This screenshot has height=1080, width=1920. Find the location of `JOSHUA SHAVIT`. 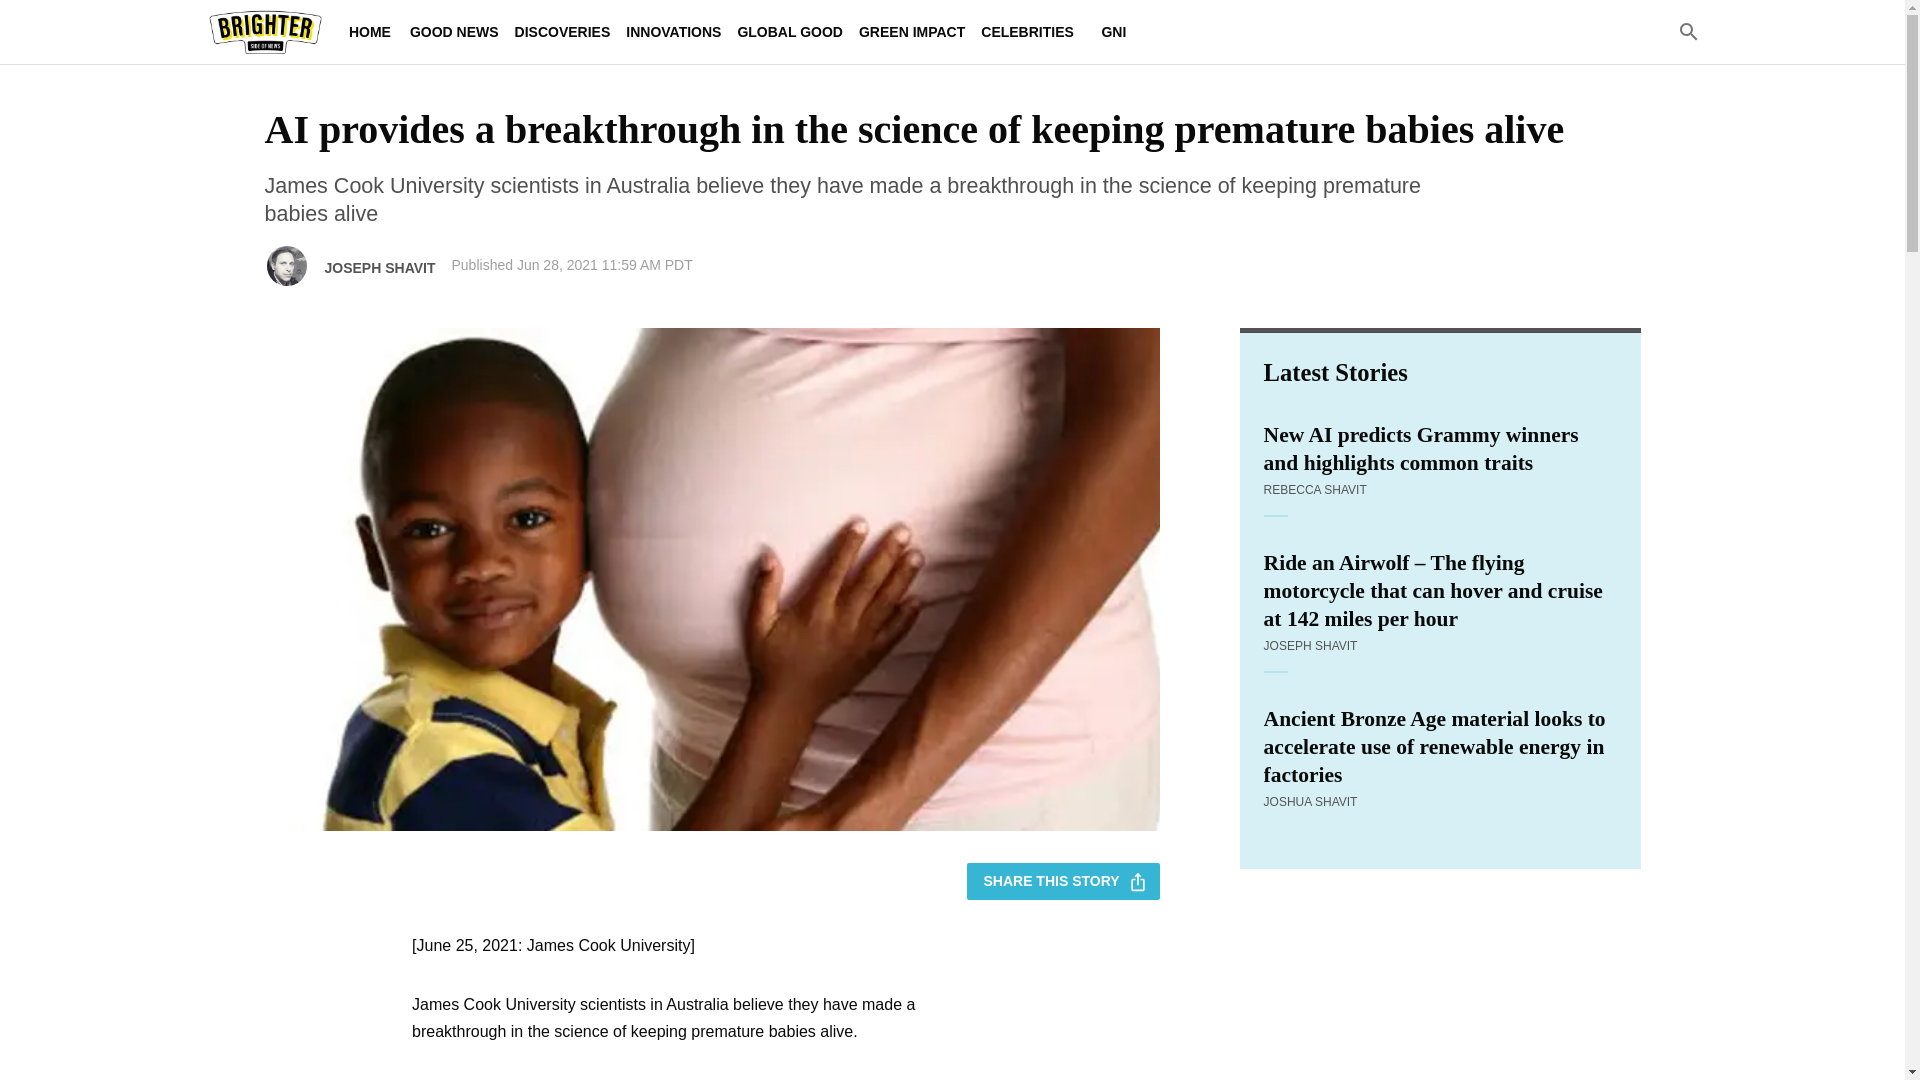

JOSHUA SHAVIT is located at coordinates (1310, 801).